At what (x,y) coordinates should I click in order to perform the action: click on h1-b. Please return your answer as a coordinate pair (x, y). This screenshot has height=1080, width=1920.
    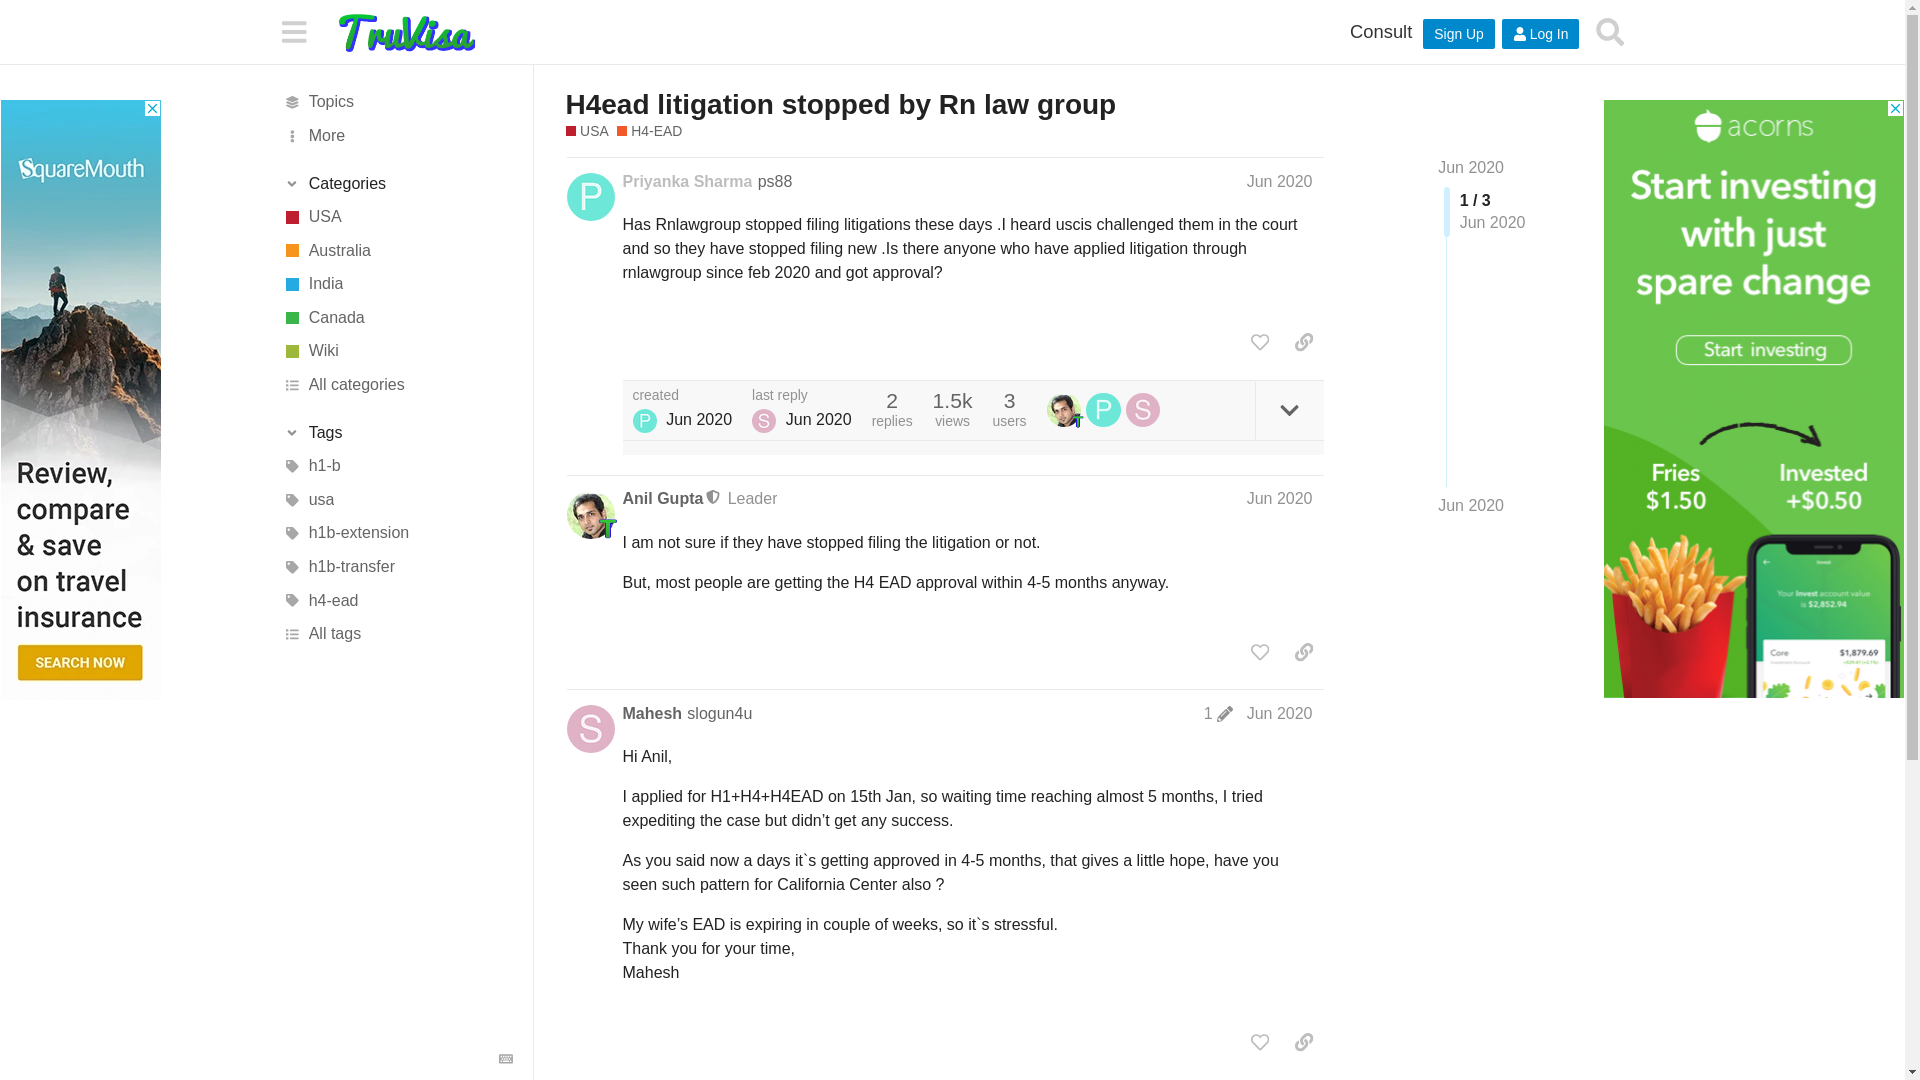
    Looking at the image, I should click on (397, 466).